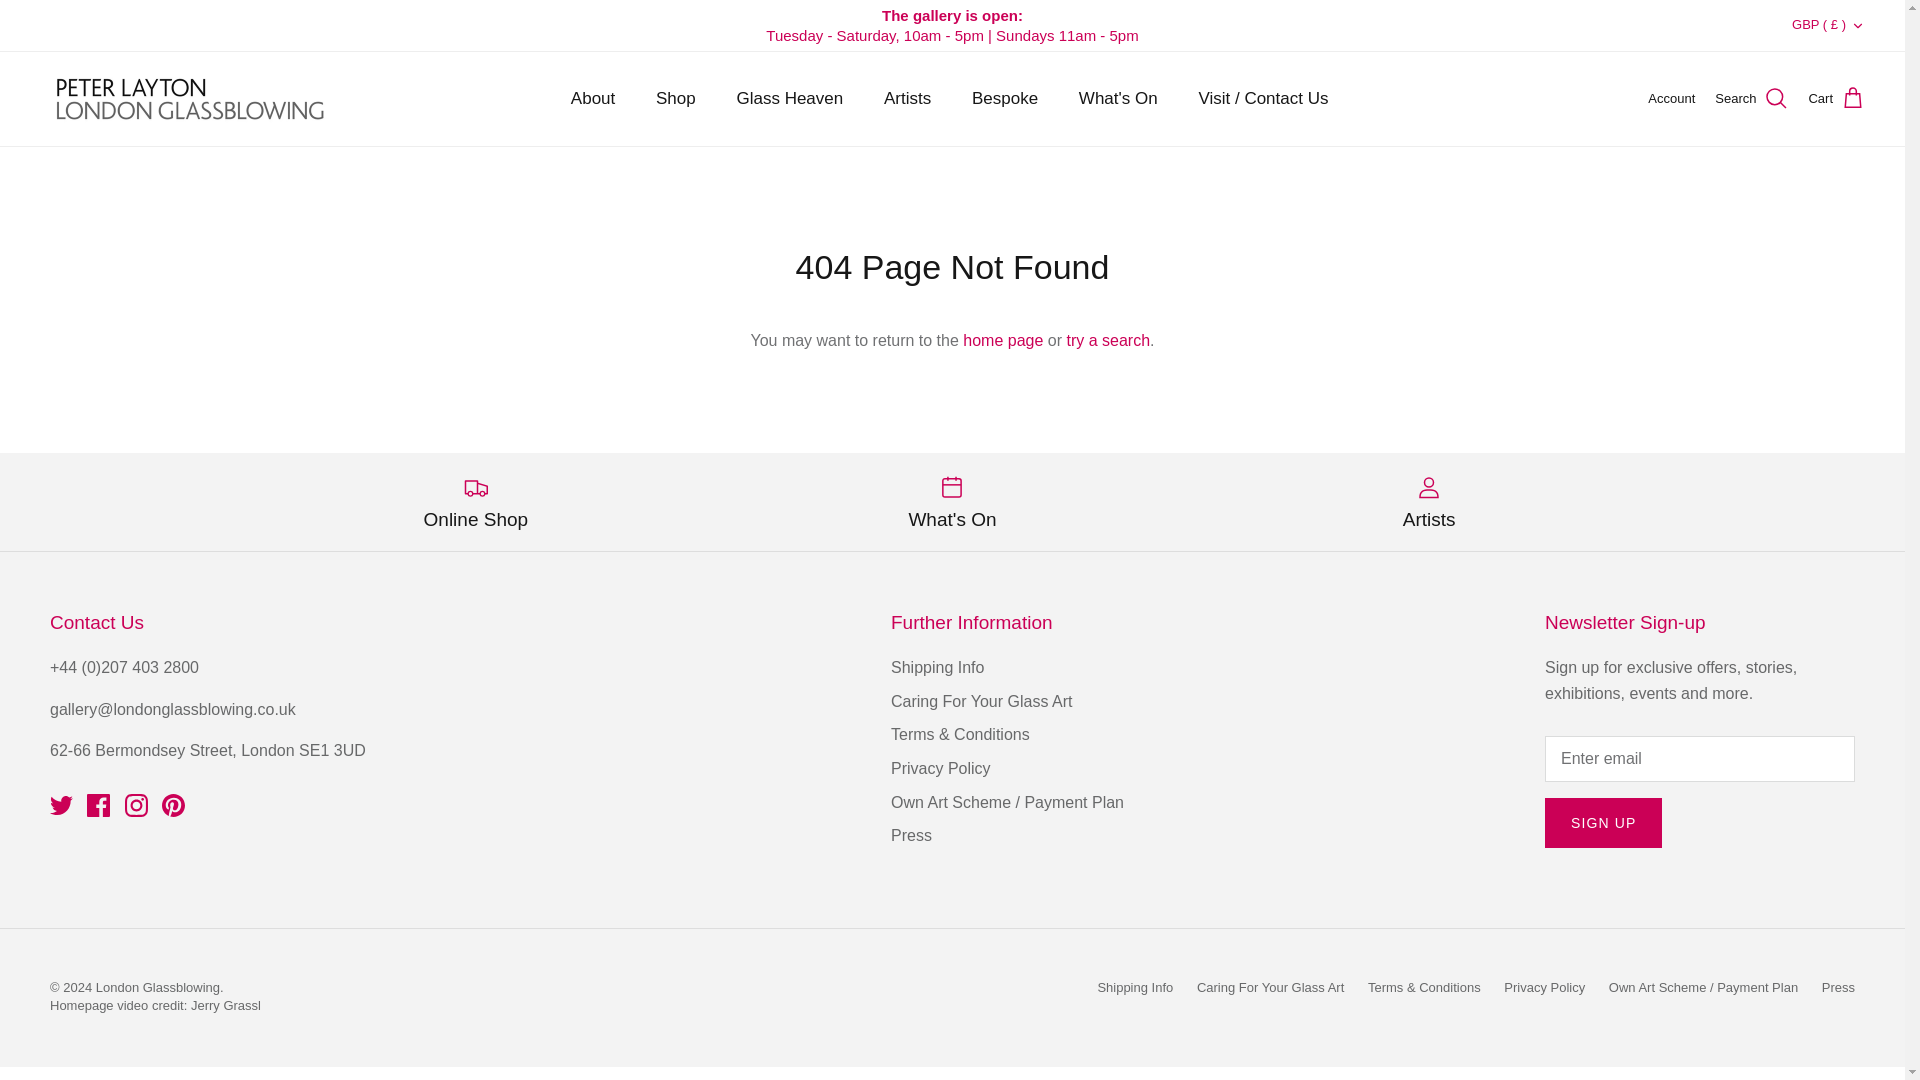 Image resolution: width=1920 pixels, height=1080 pixels. Describe the element at coordinates (1002, 340) in the screenshot. I see `home page` at that location.